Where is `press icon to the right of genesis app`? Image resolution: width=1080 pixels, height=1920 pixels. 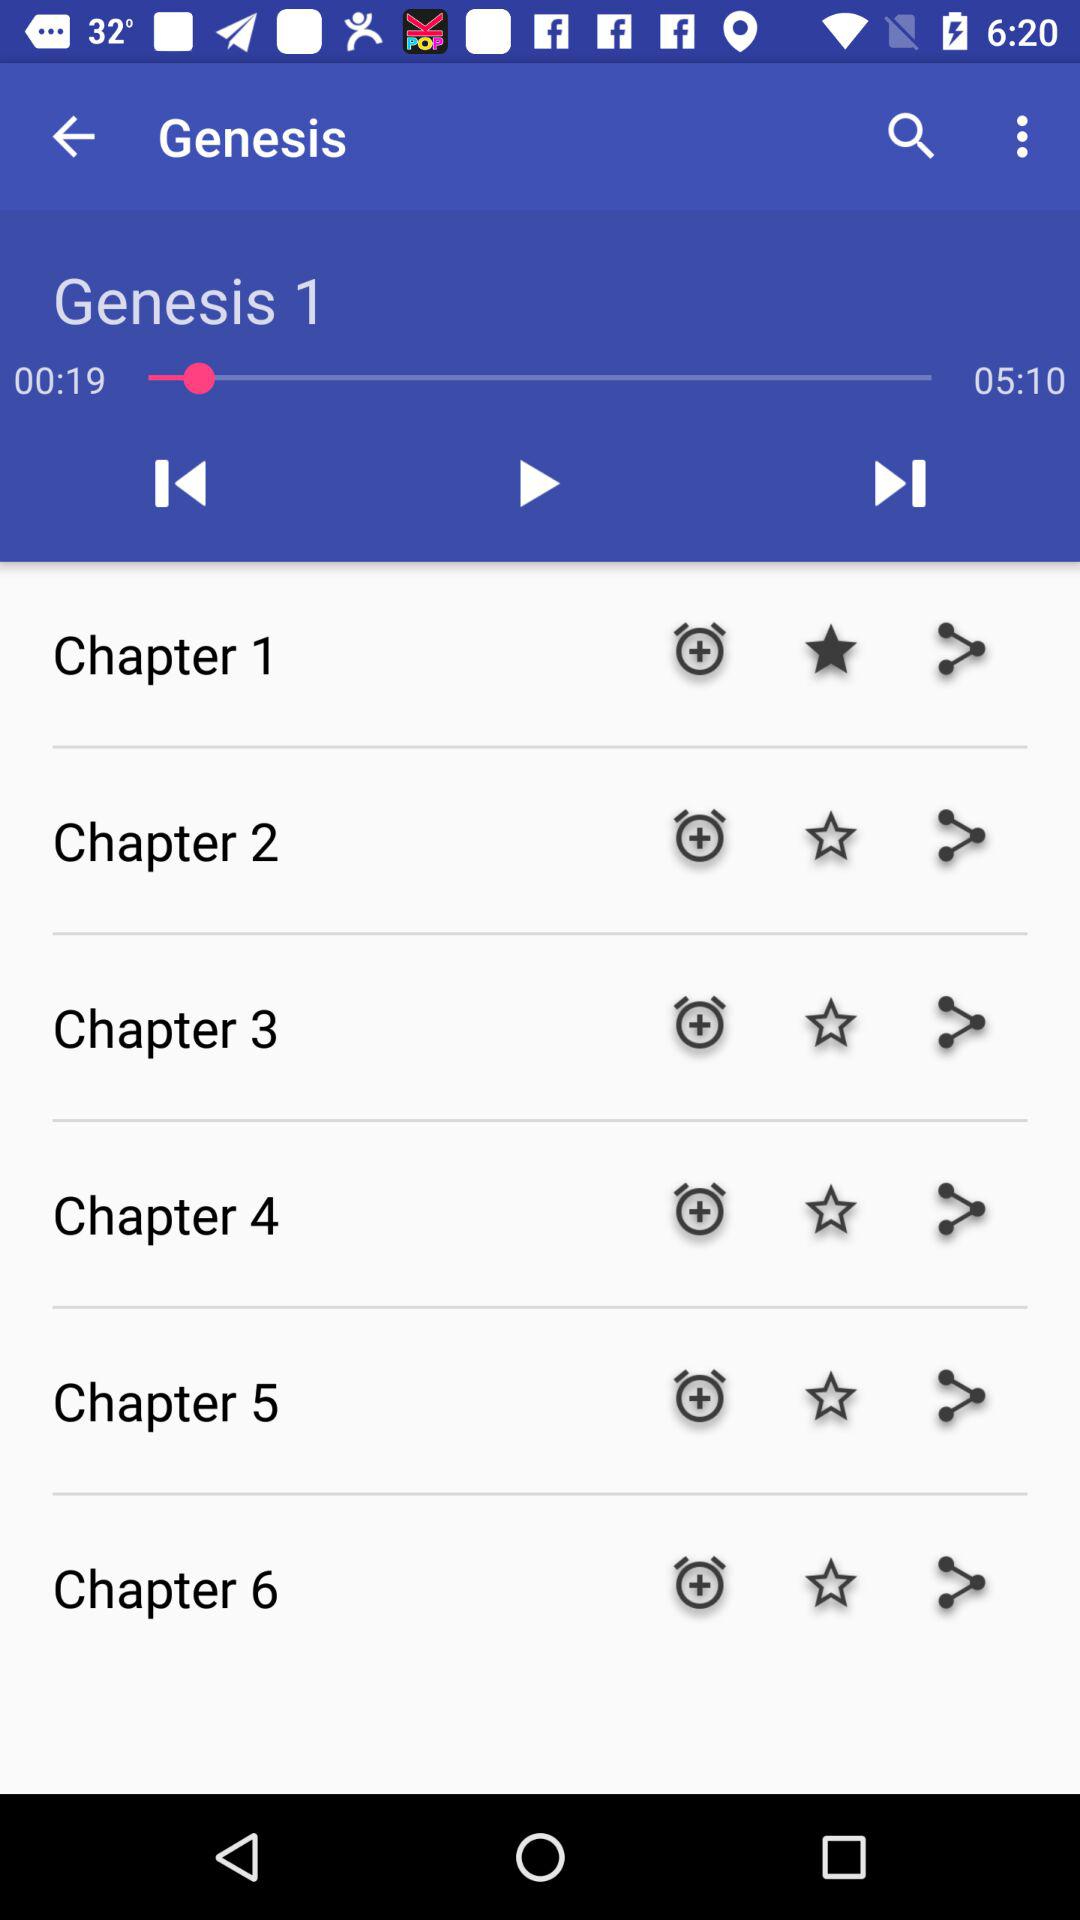
press icon to the right of genesis app is located at coordinates (912, 136).